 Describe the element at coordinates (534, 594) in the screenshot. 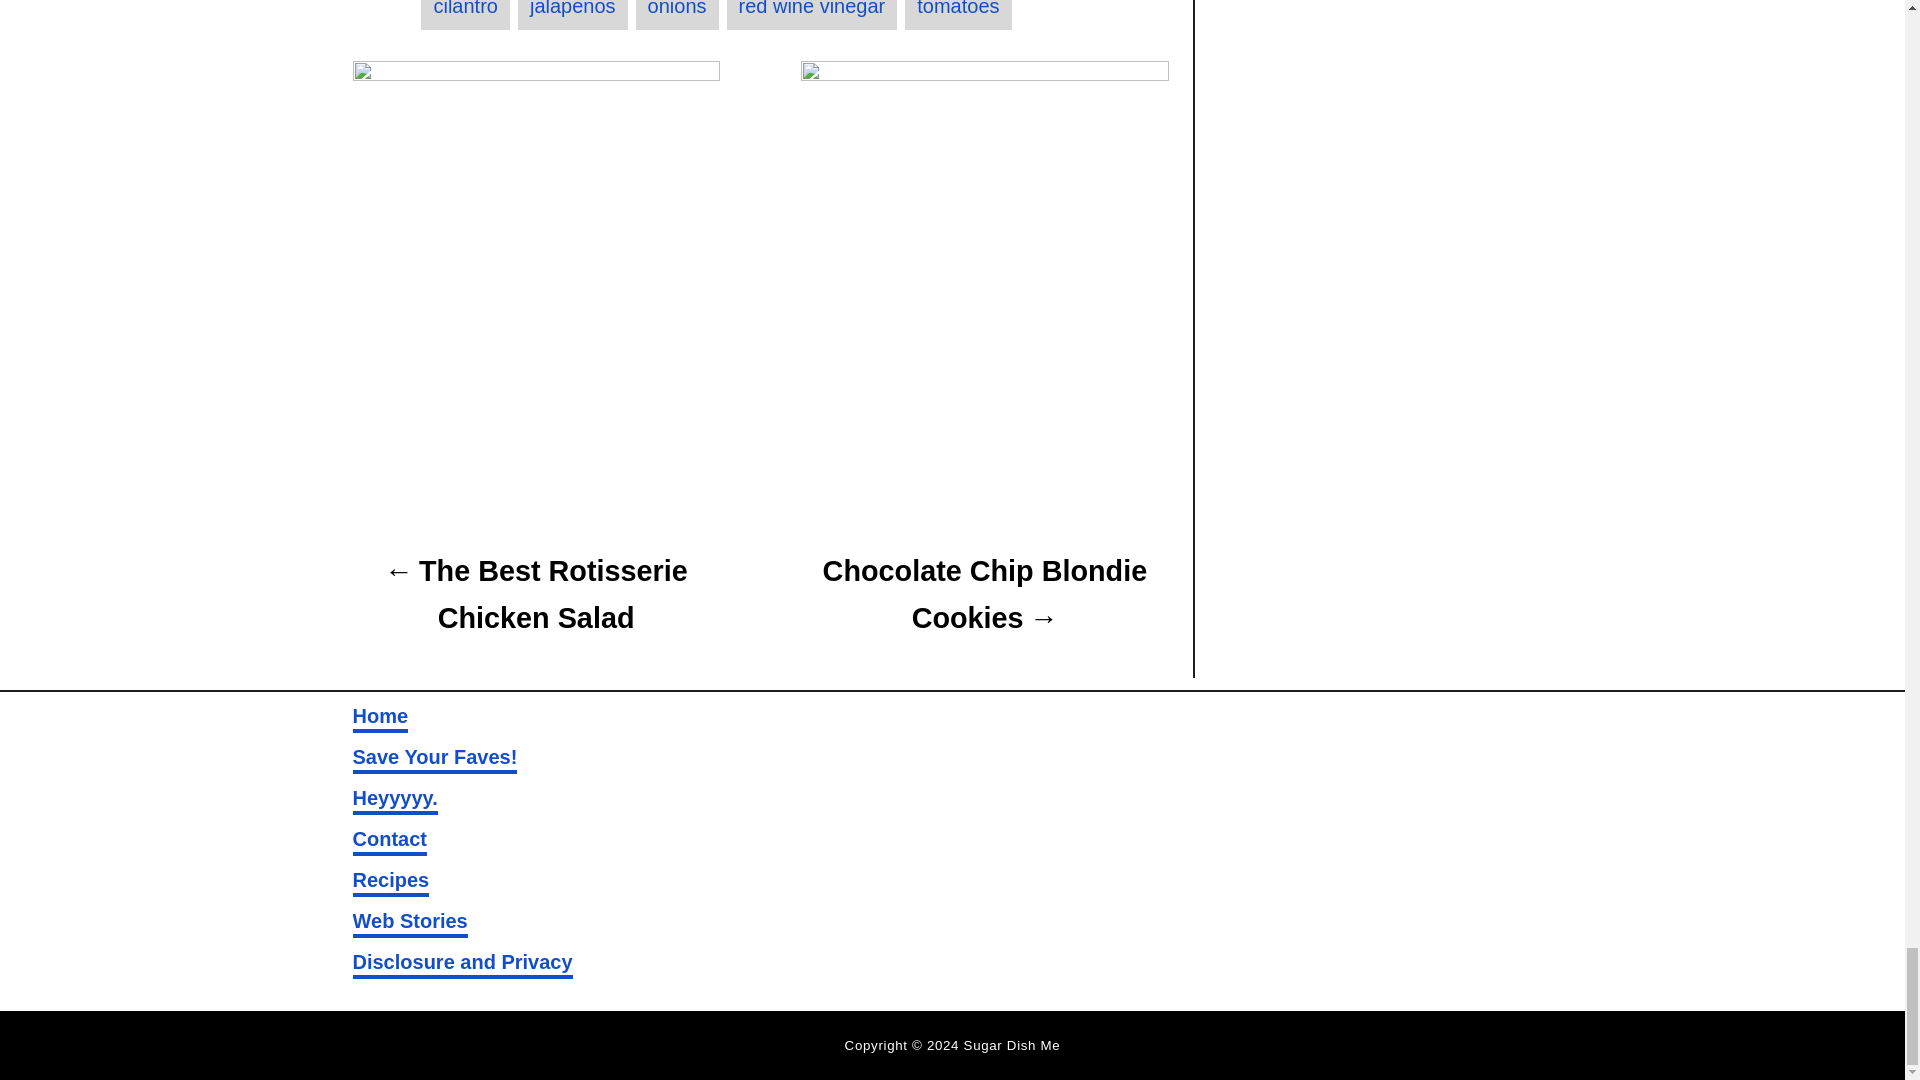

I see `The Best Rotisserie Chicken Salad` at that location.